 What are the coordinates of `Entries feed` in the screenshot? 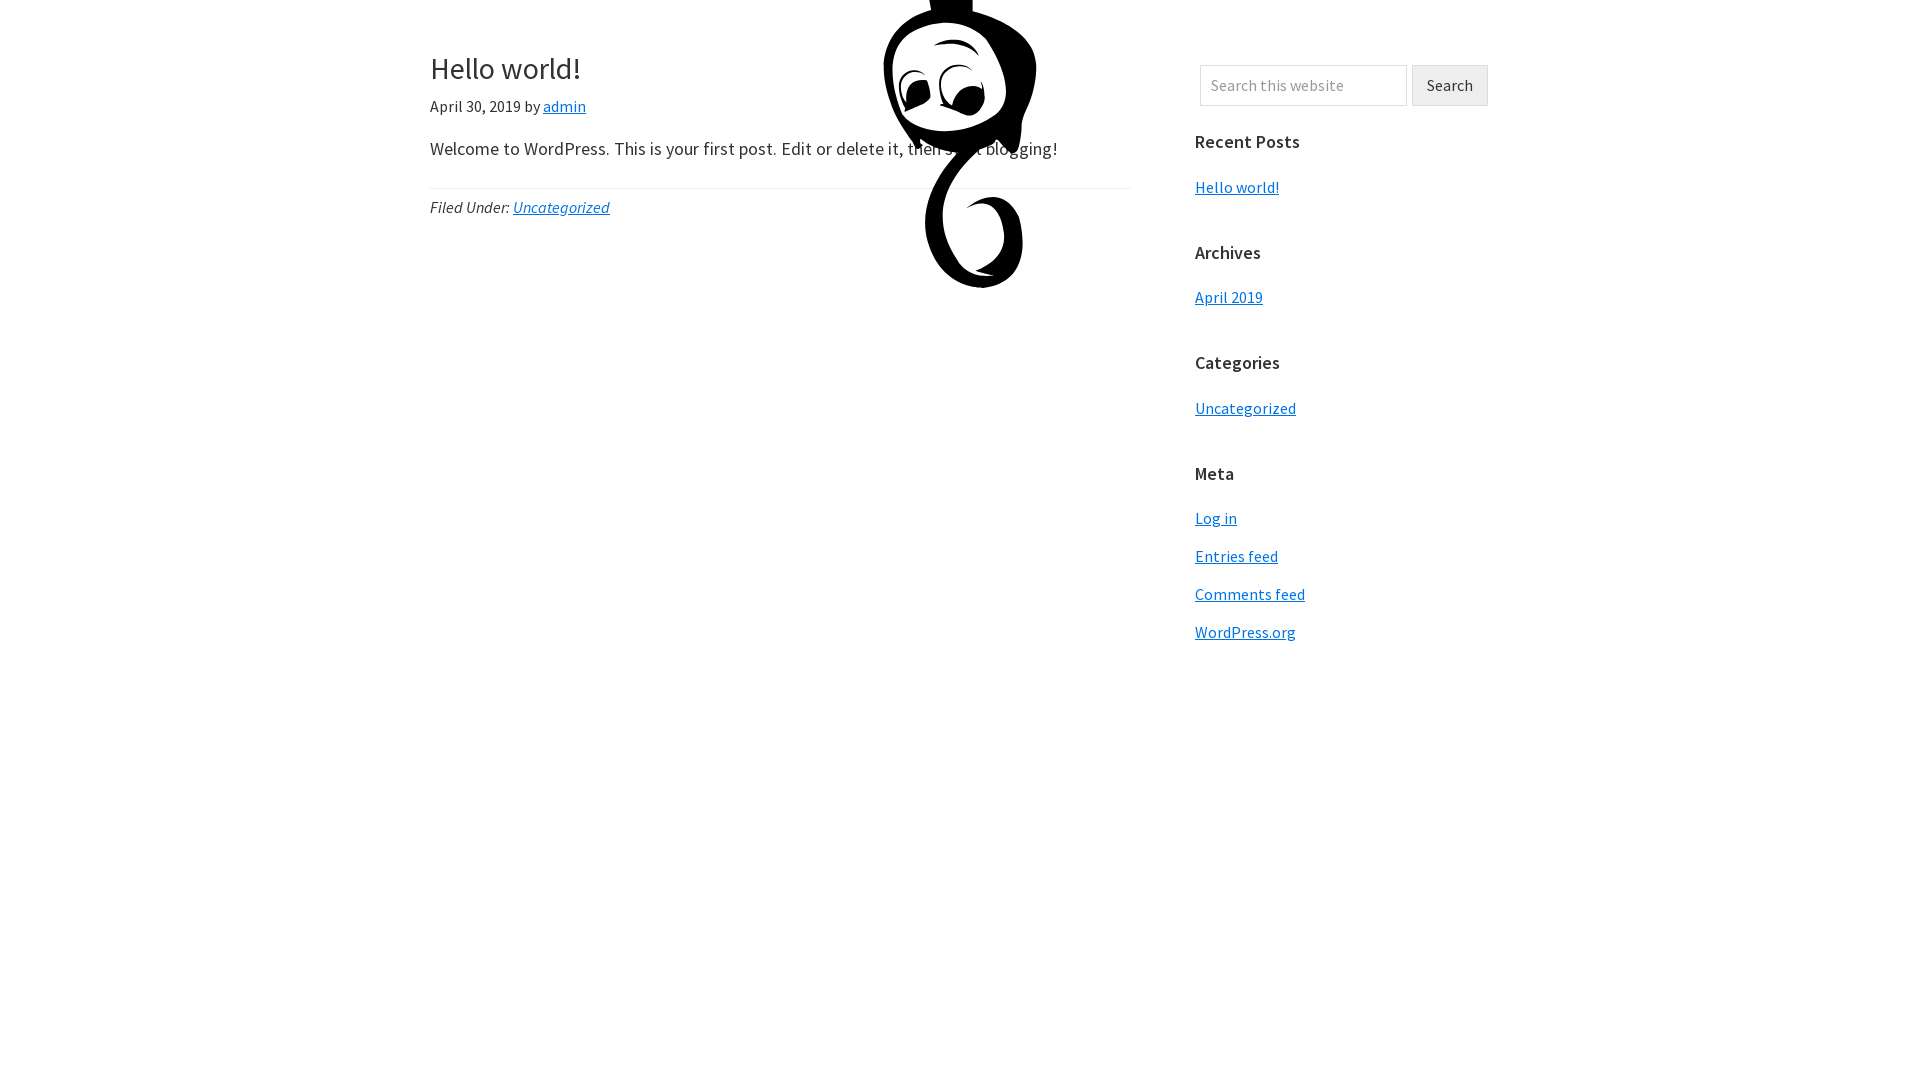 It's located at (1236, 556).